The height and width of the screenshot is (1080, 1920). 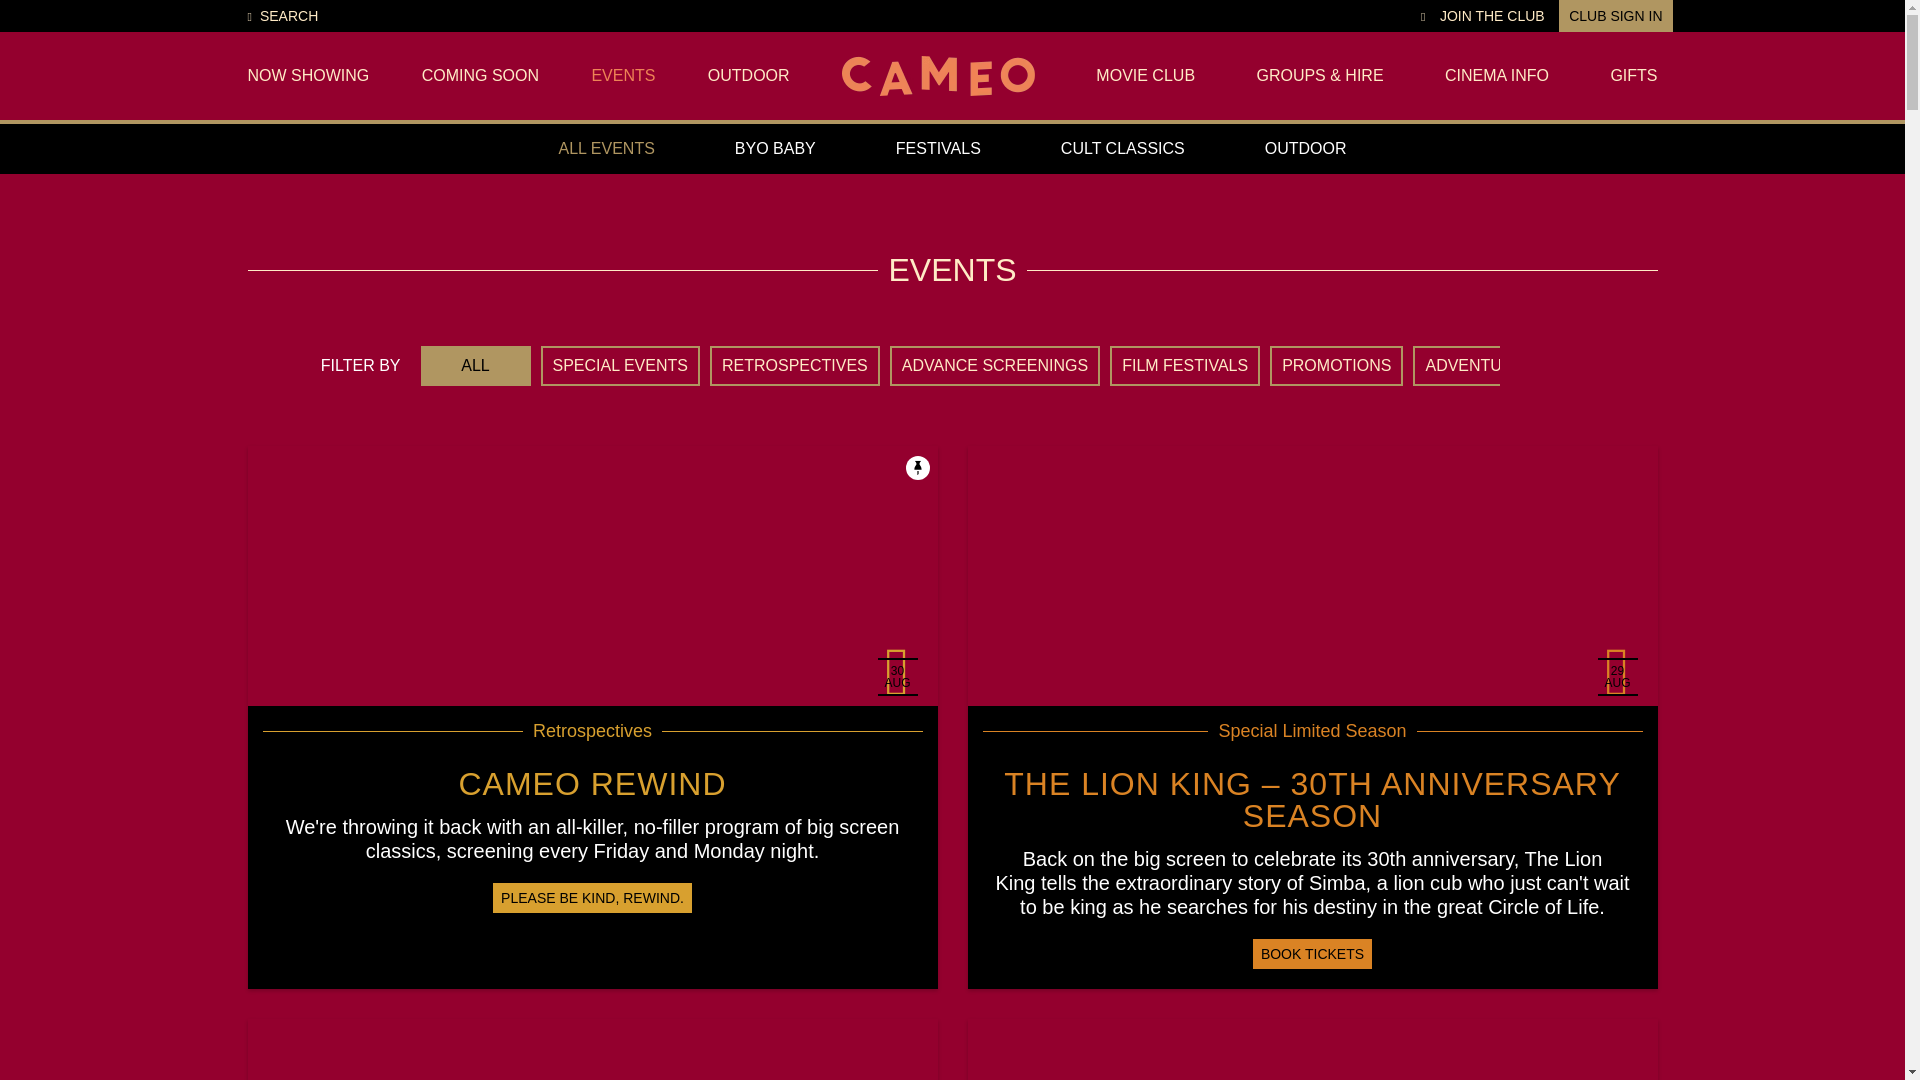 I want to click on NOW SHOWING, so click(x=308, y=76).